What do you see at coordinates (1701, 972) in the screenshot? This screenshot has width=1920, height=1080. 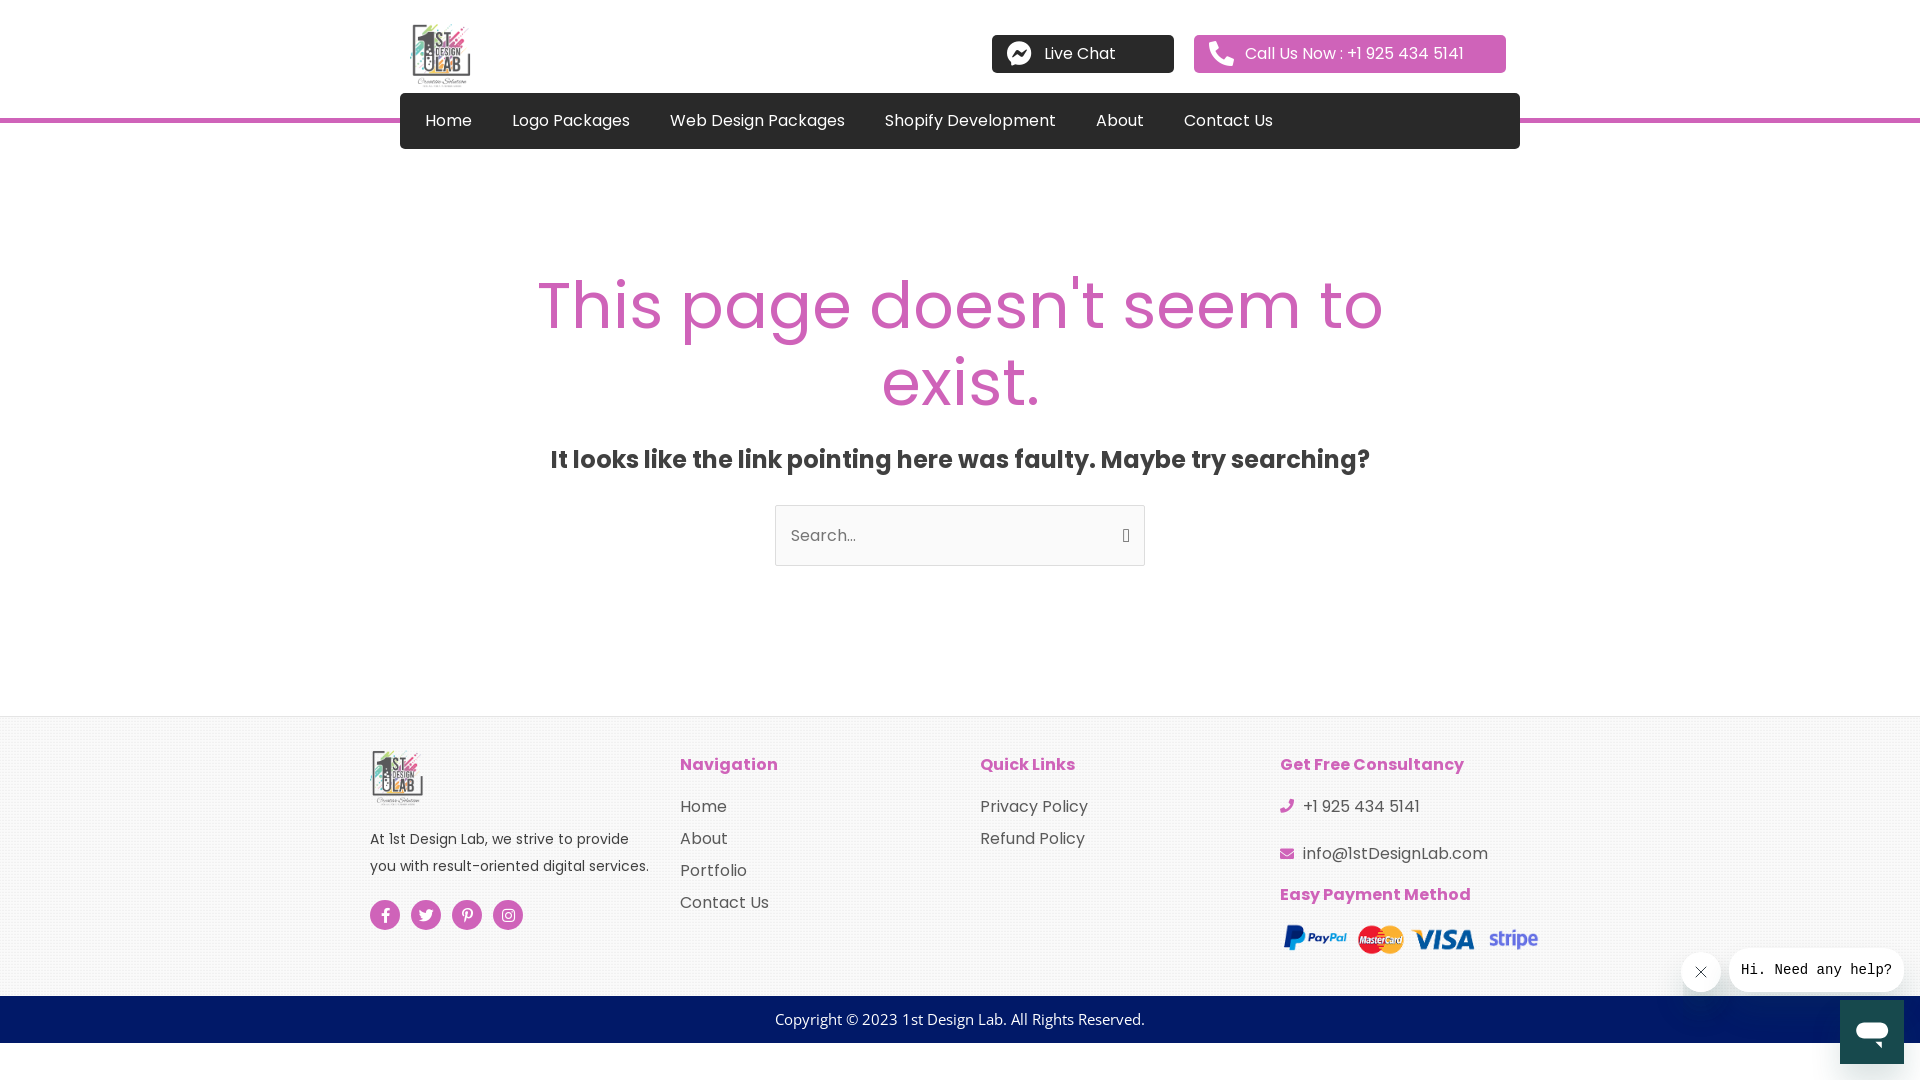 I see `Close message` at bounding box center [1701, 972].